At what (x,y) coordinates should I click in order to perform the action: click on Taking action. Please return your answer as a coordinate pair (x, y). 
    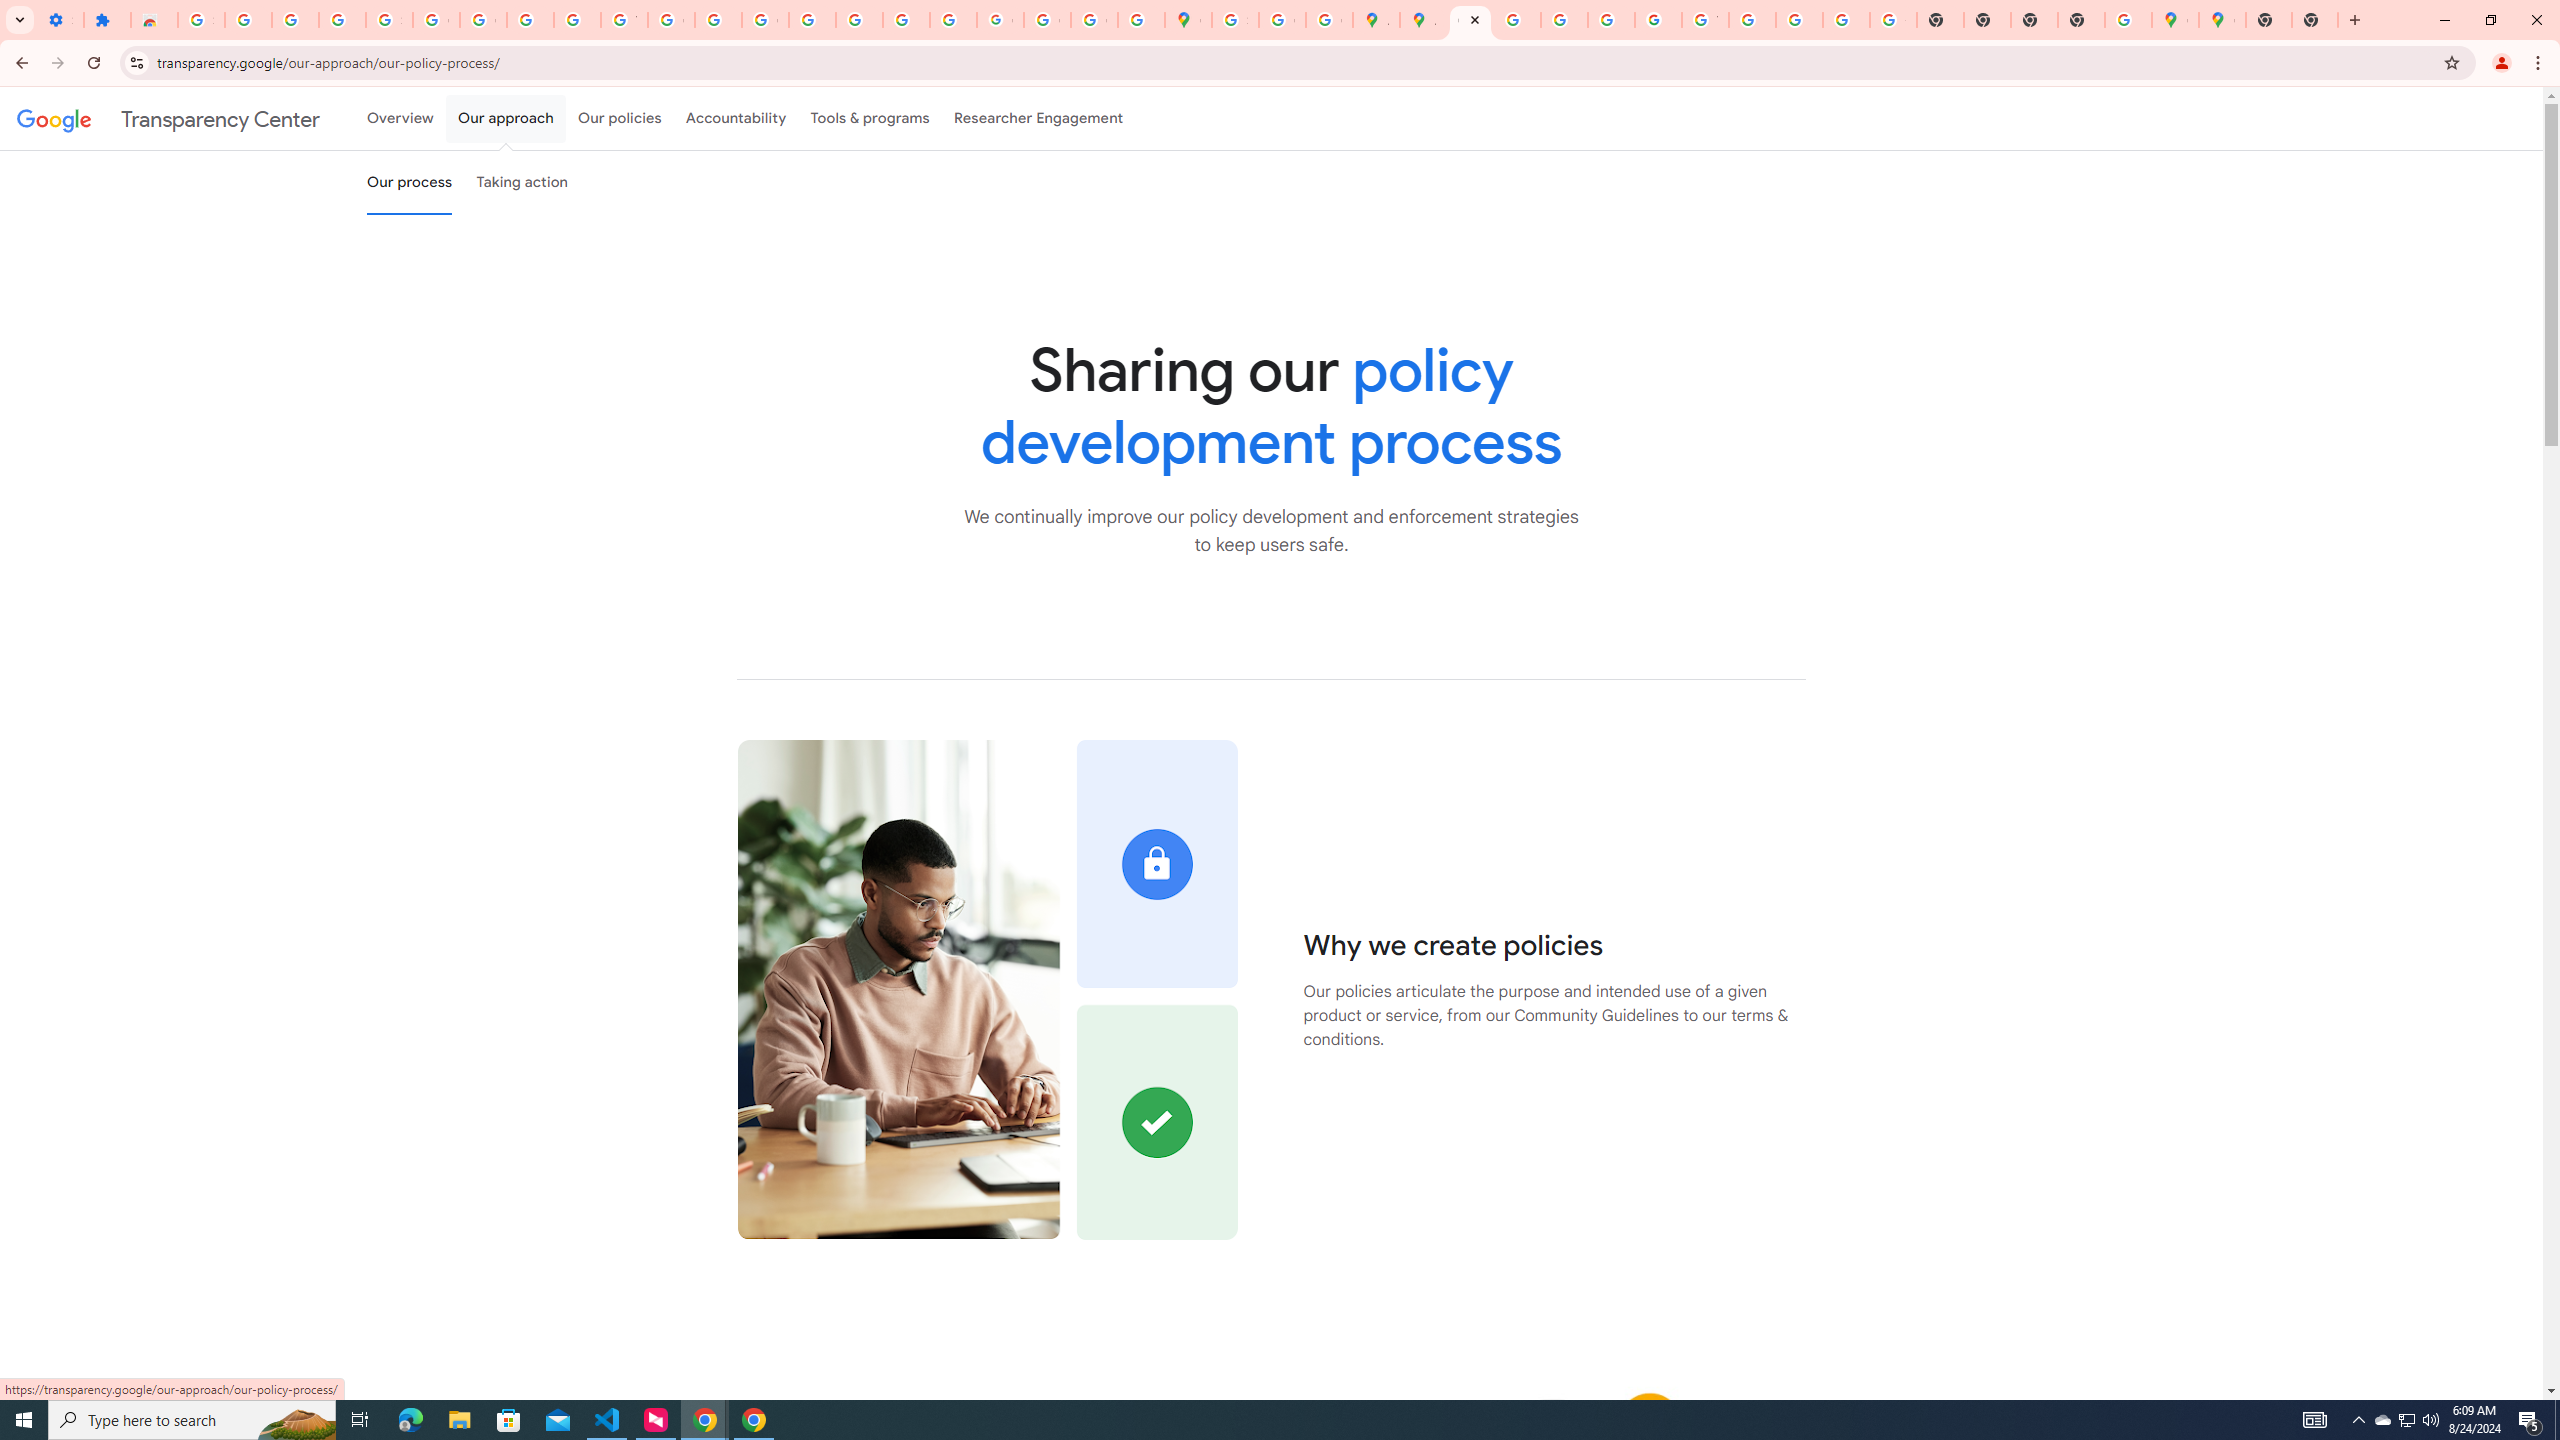
    Looking at the image, I should click on (522, 182).